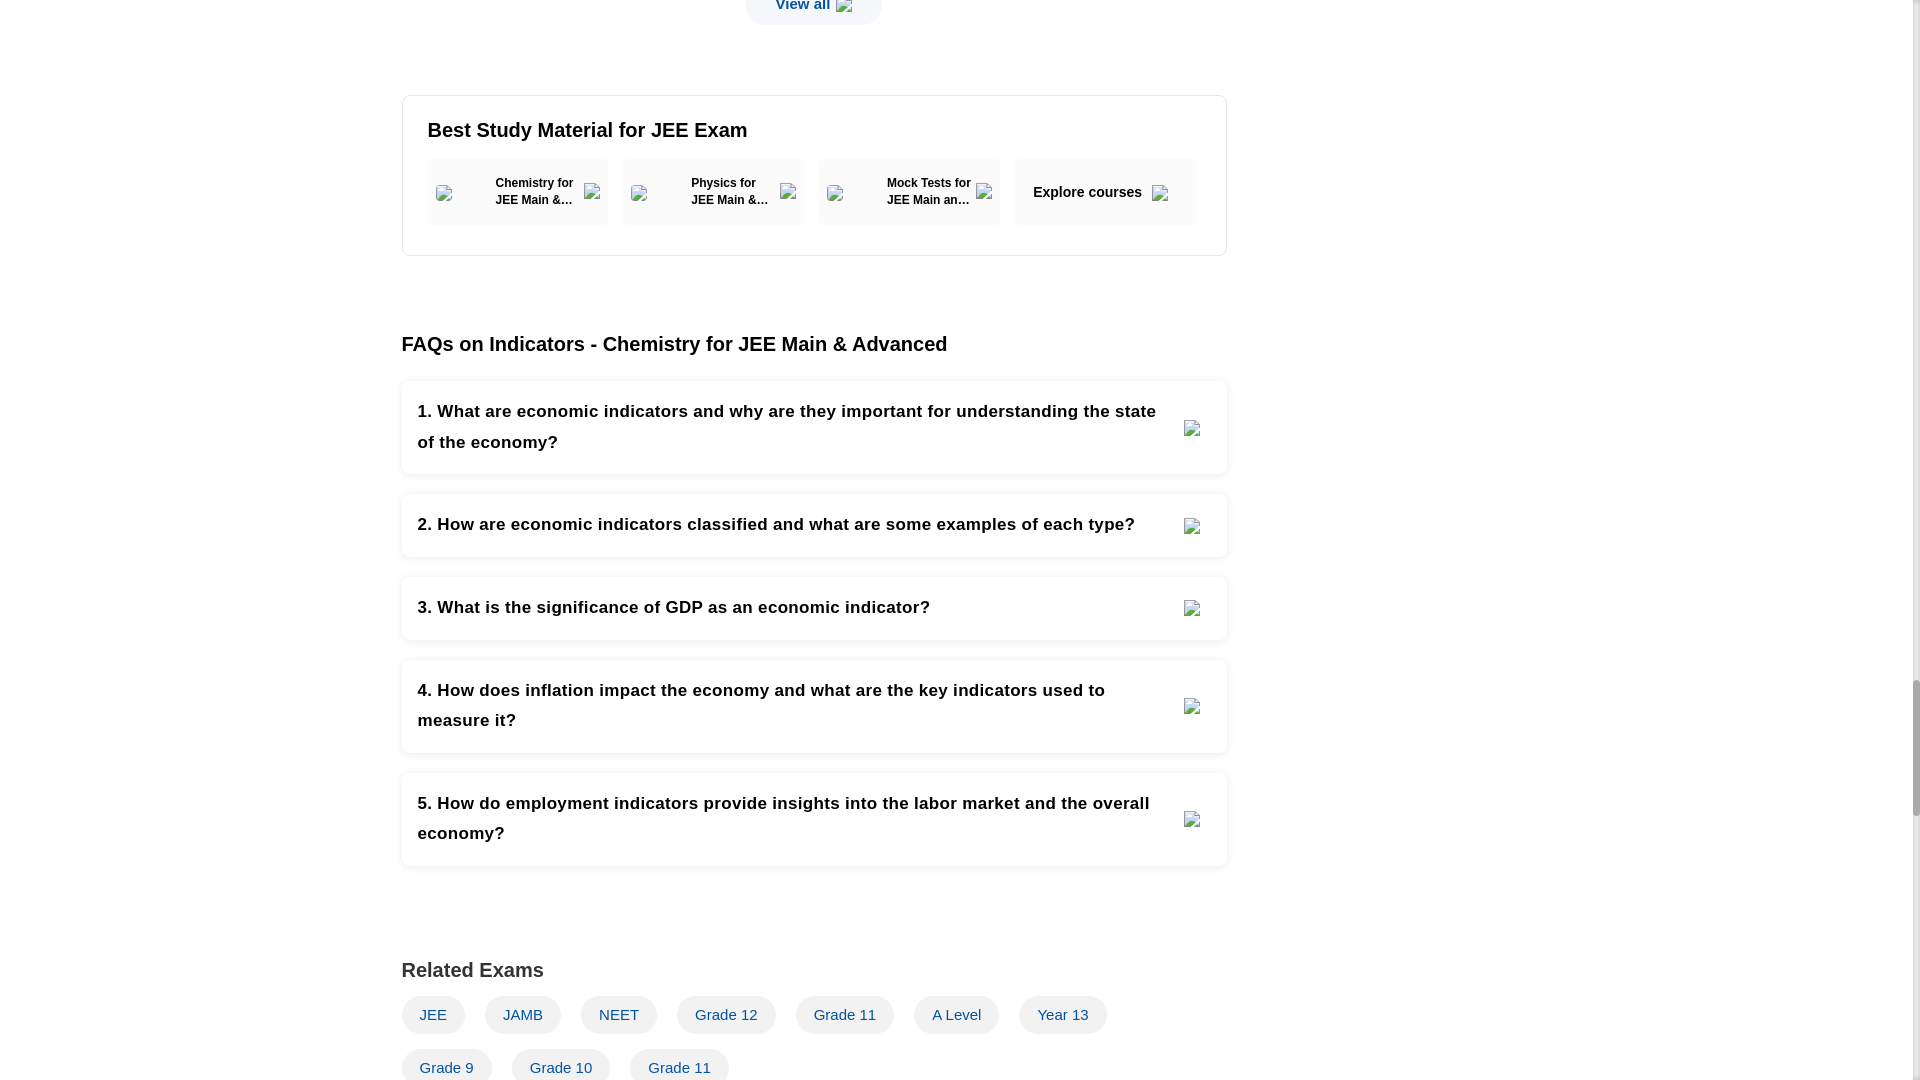 Image resolution: width=1920 pixels, height=1080 pixels. I want to click on A Level, so click(956, 1014).